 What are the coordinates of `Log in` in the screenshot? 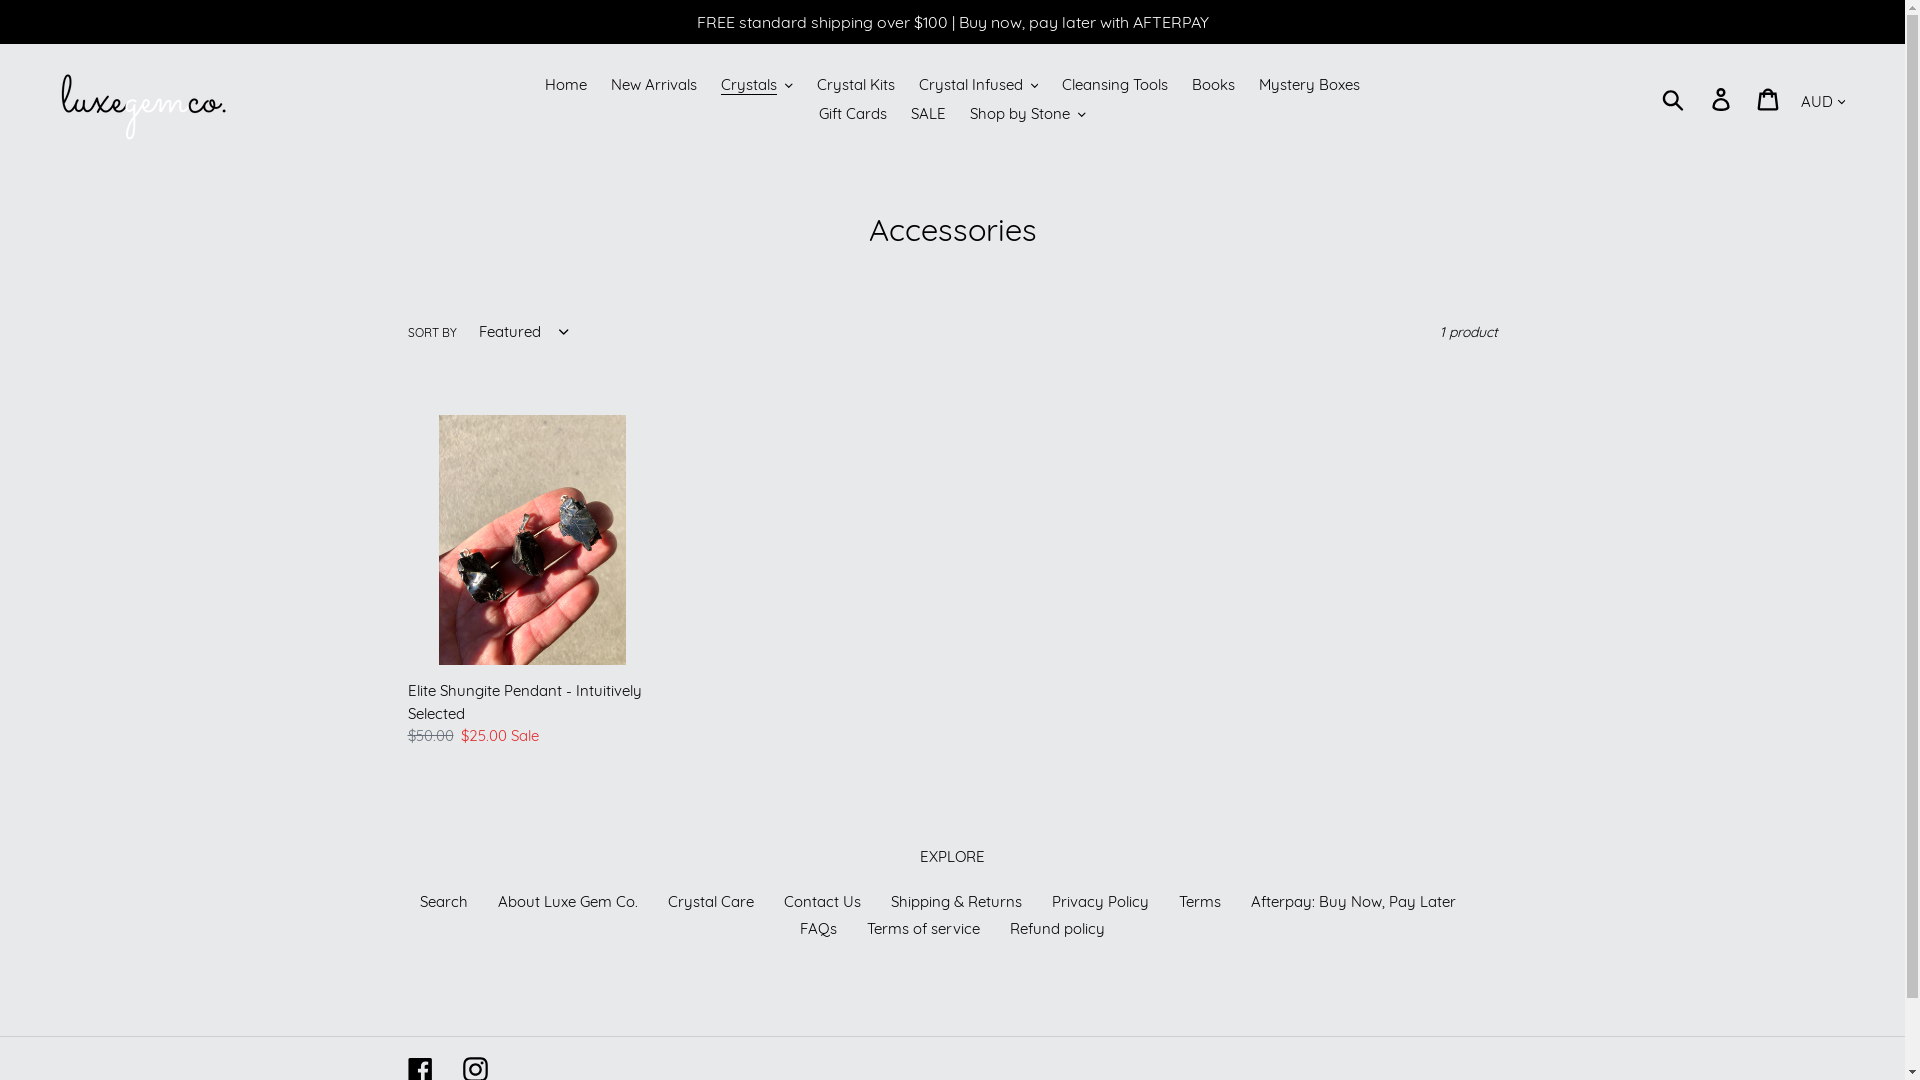 It's located at (1722, 100).